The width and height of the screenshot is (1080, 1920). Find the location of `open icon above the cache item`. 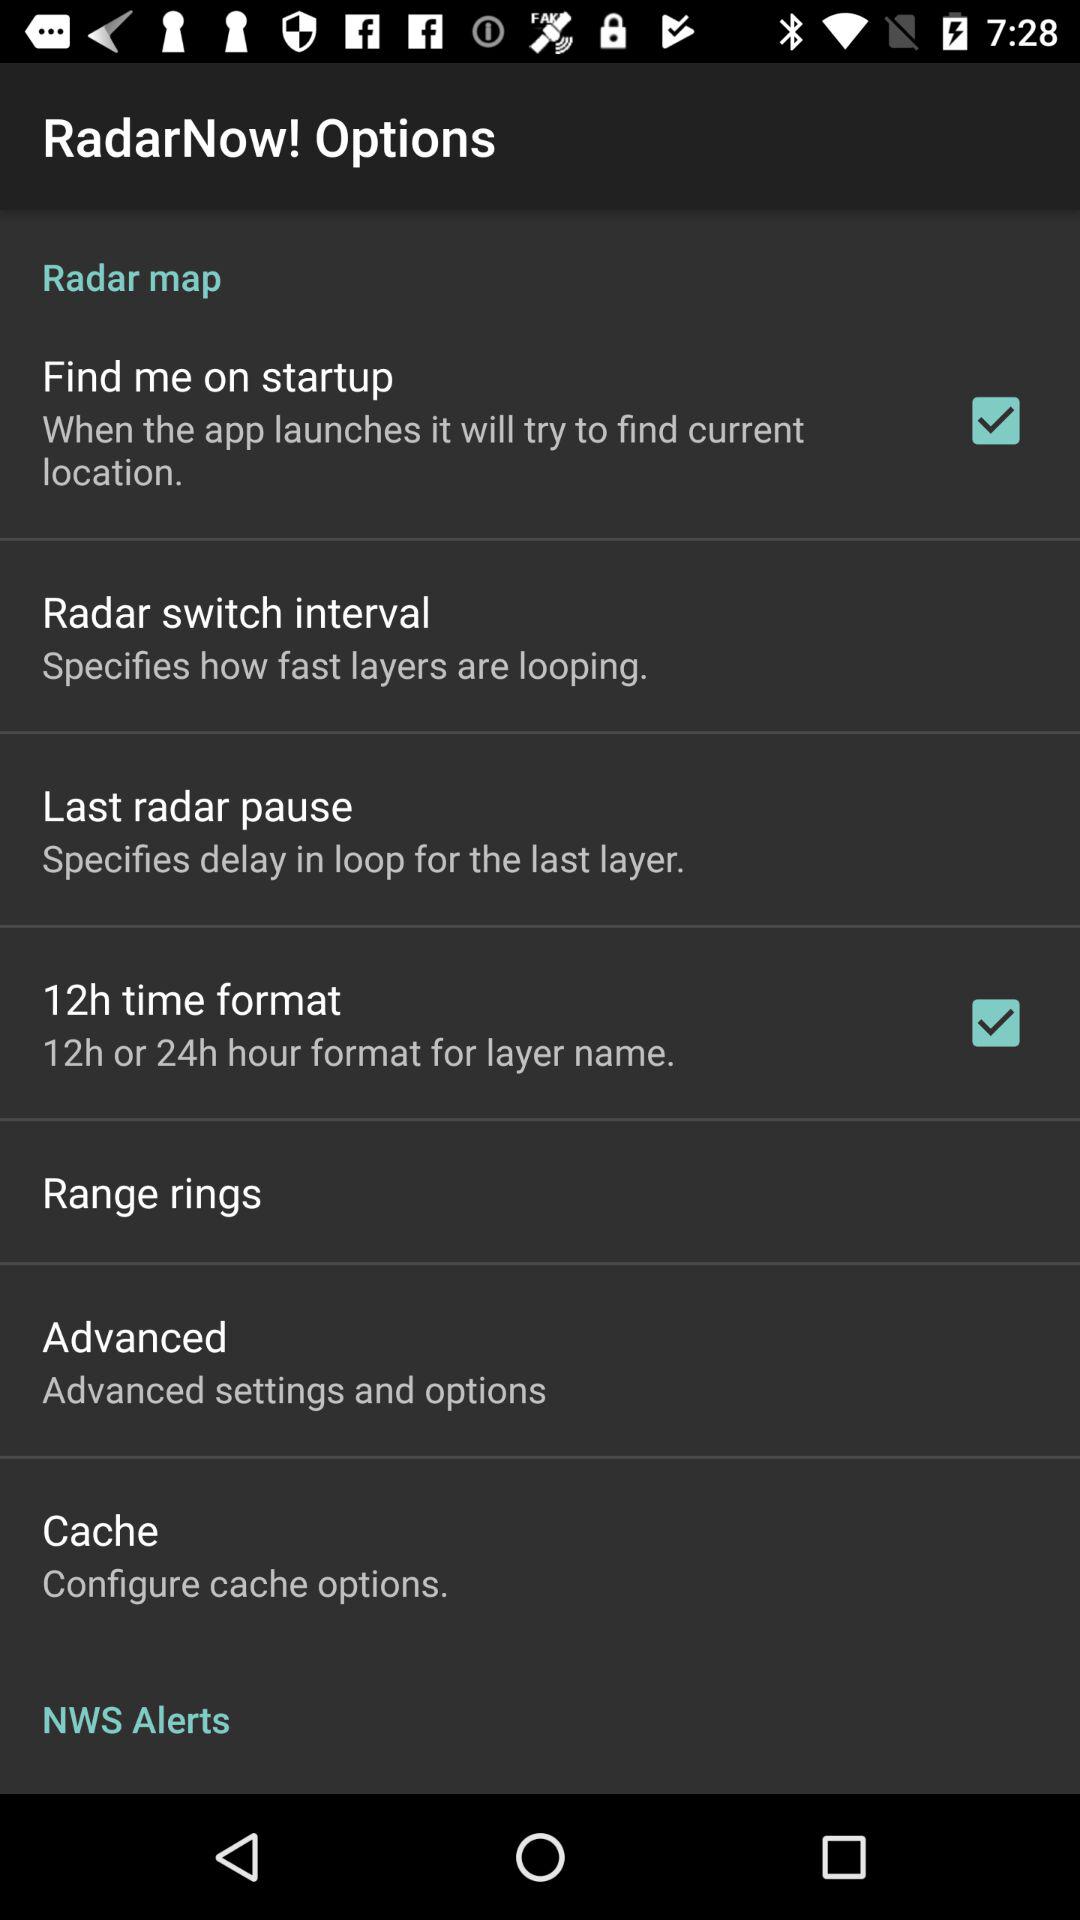

open icon above the cache item is located at coordinates (294, 1388).